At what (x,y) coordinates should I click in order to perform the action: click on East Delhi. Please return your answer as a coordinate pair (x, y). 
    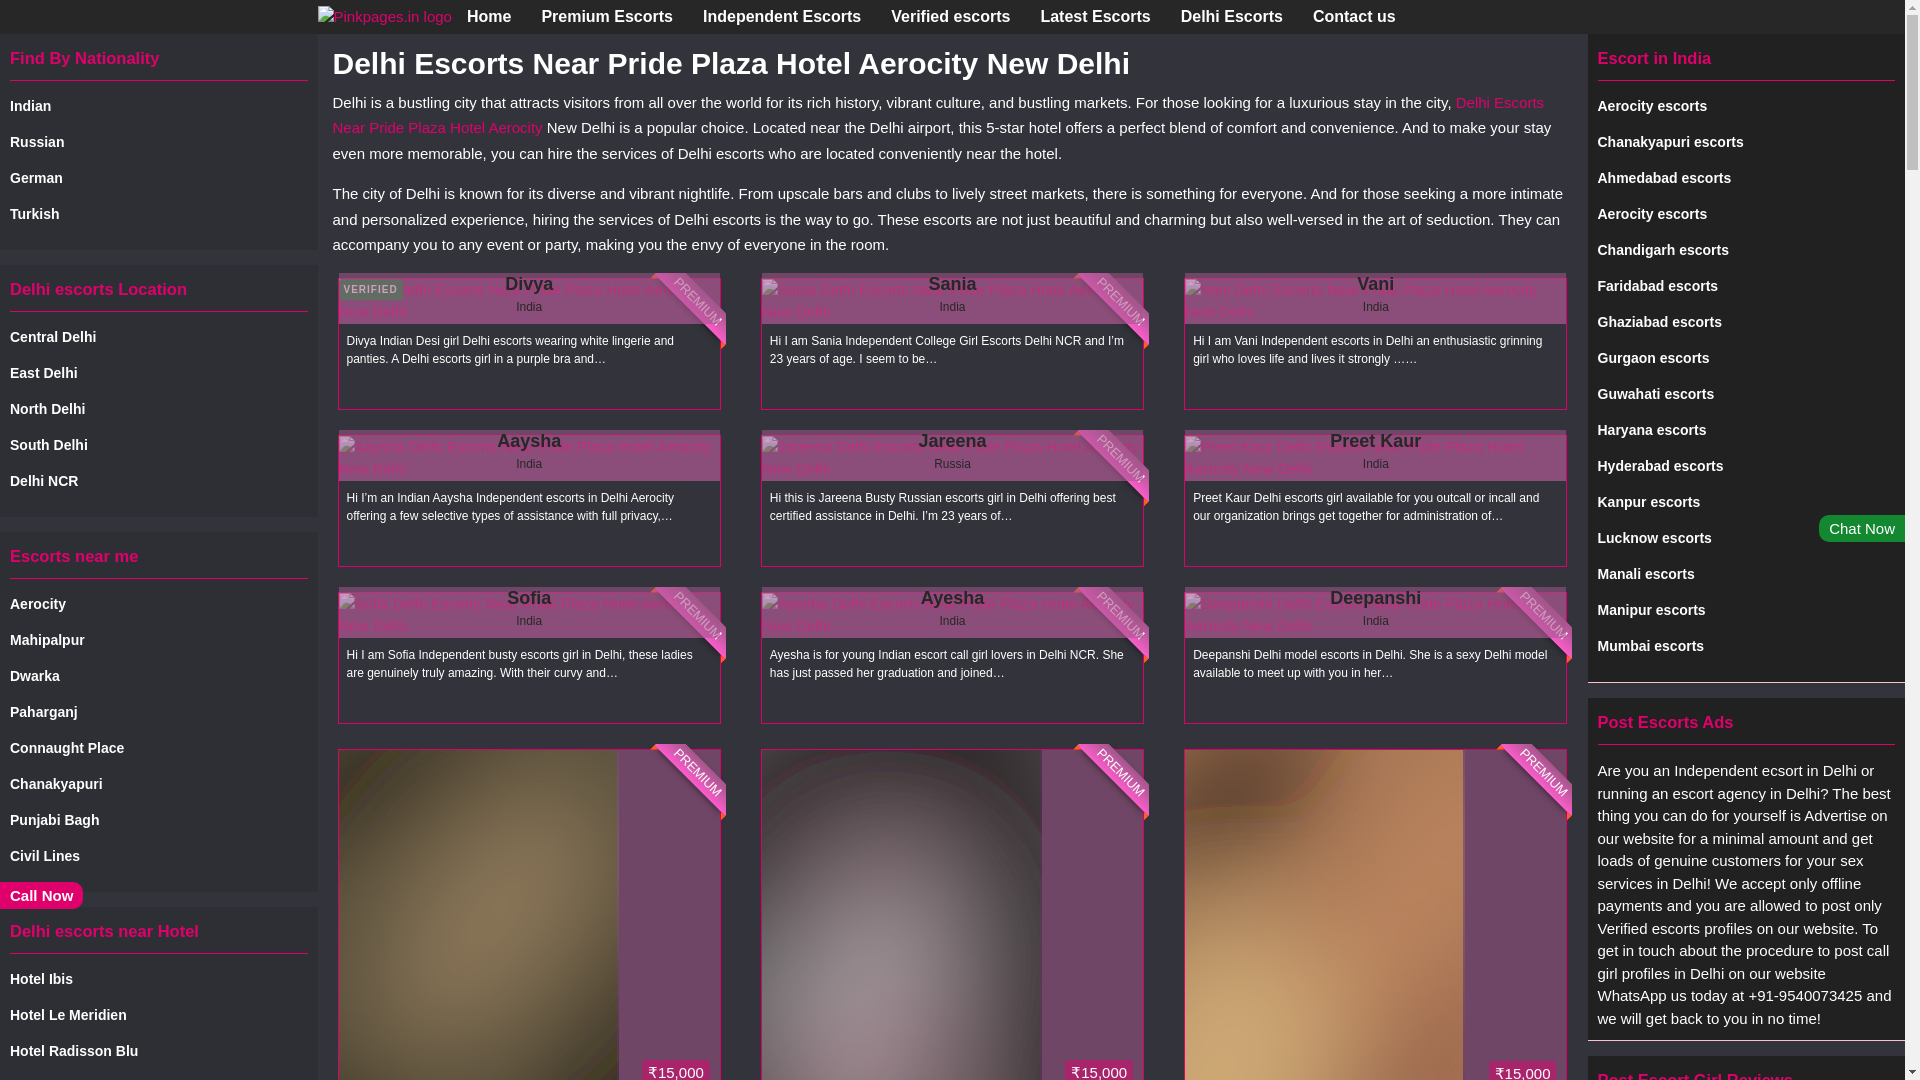
    Looking at the image, I should click on (158, 373).